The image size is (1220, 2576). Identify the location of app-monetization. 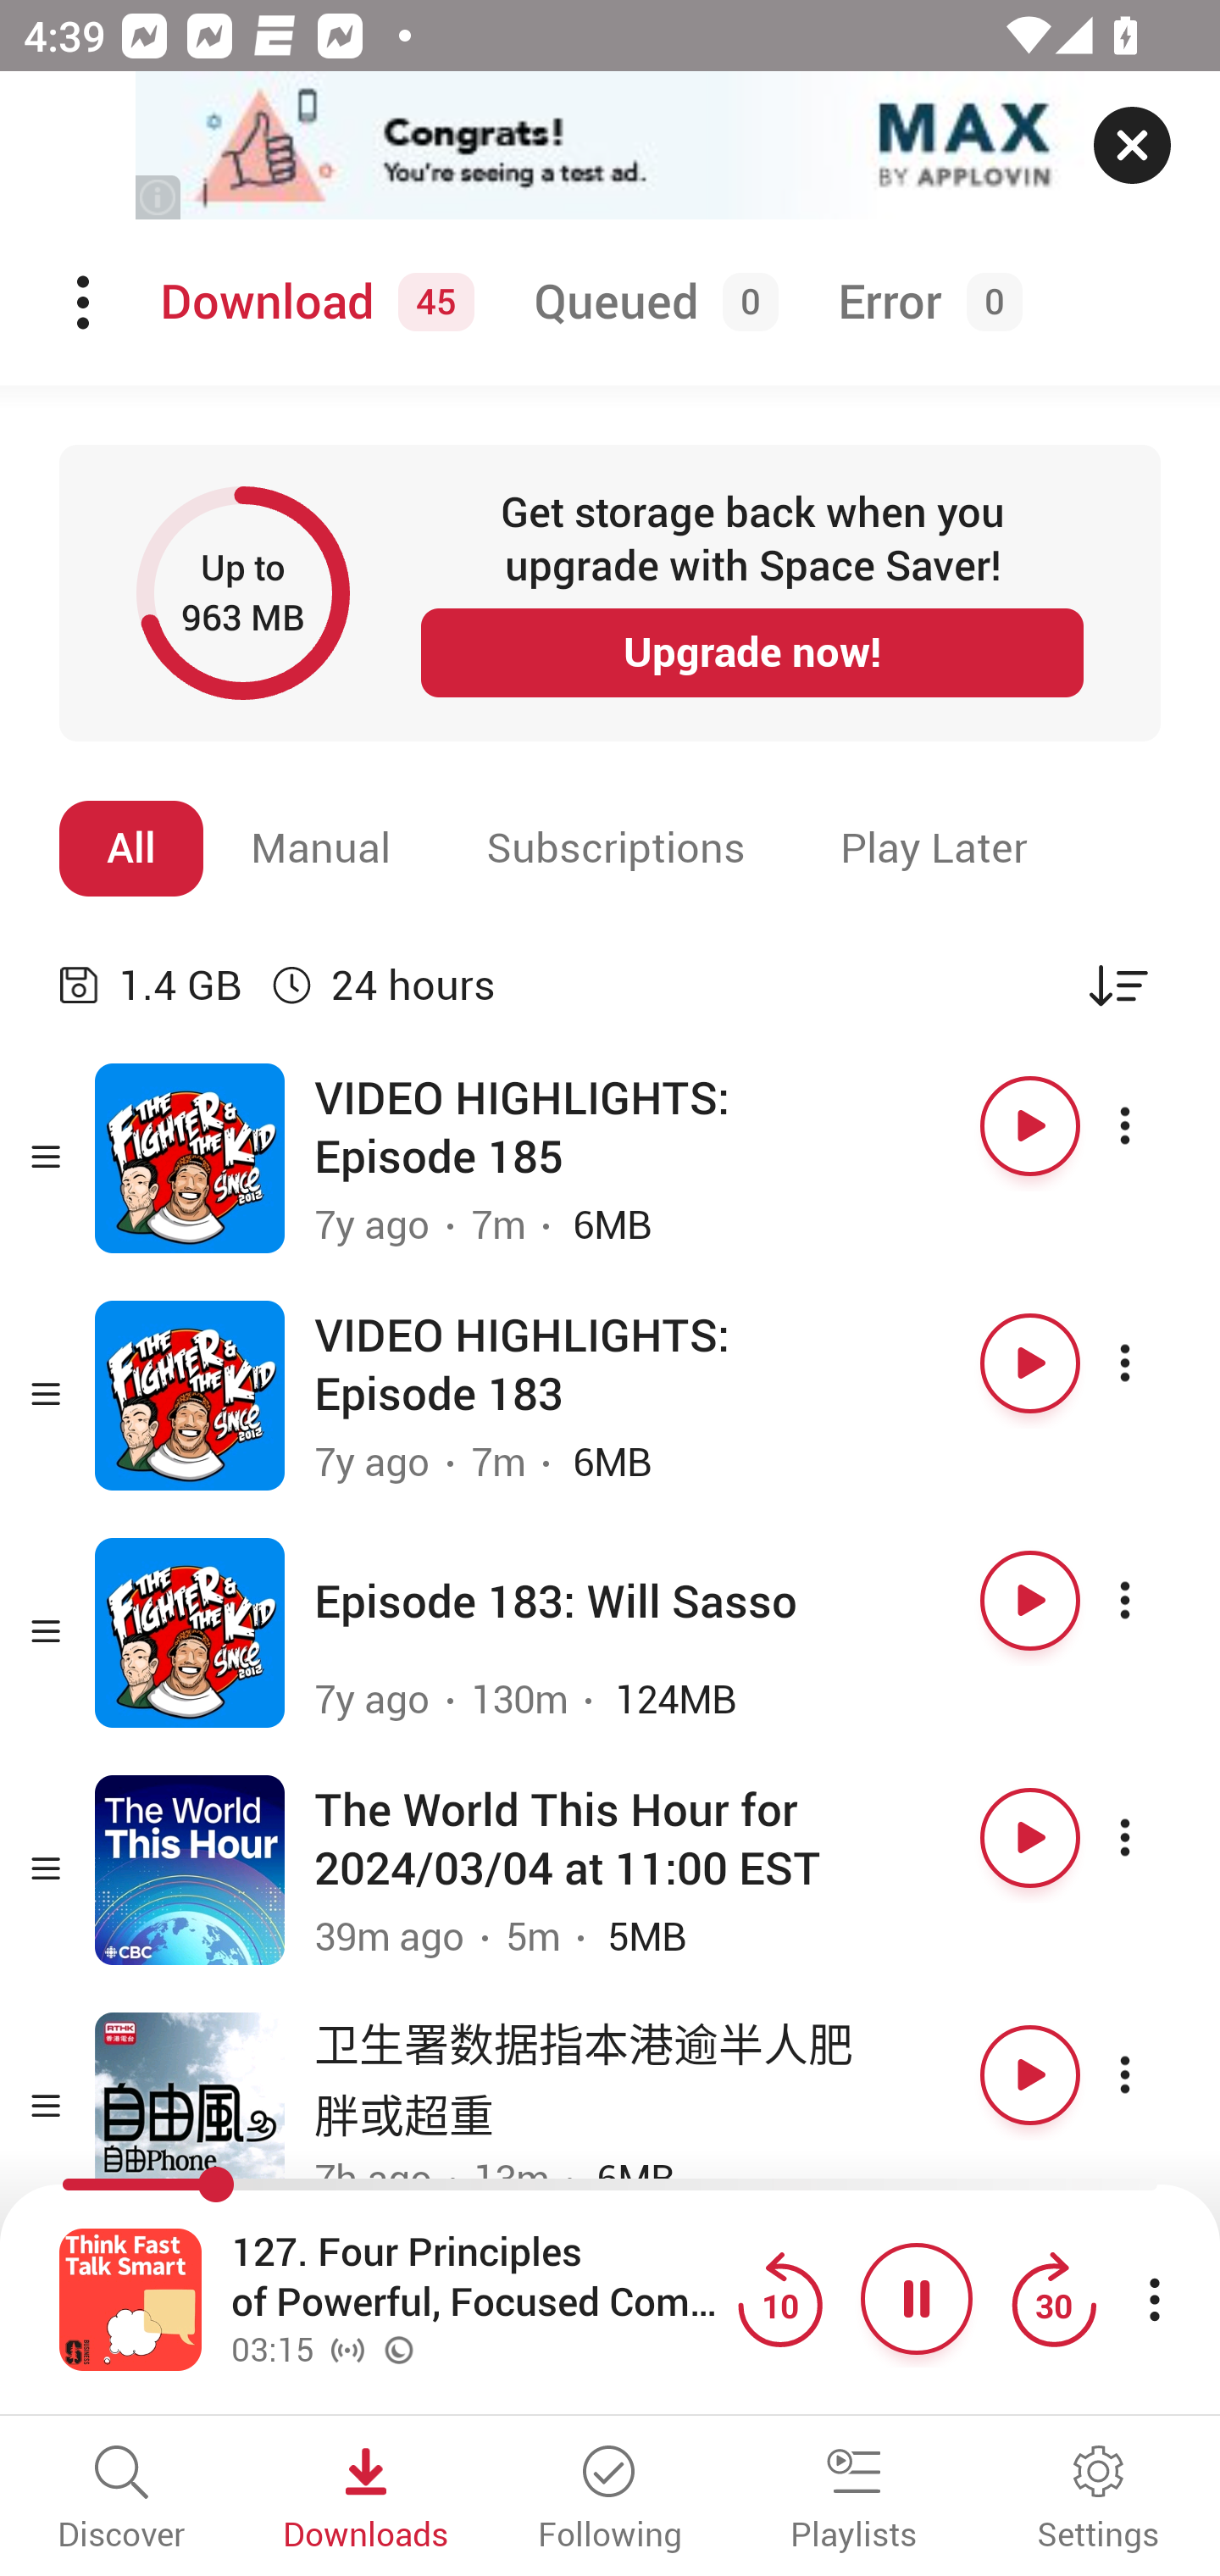
(610, 147).